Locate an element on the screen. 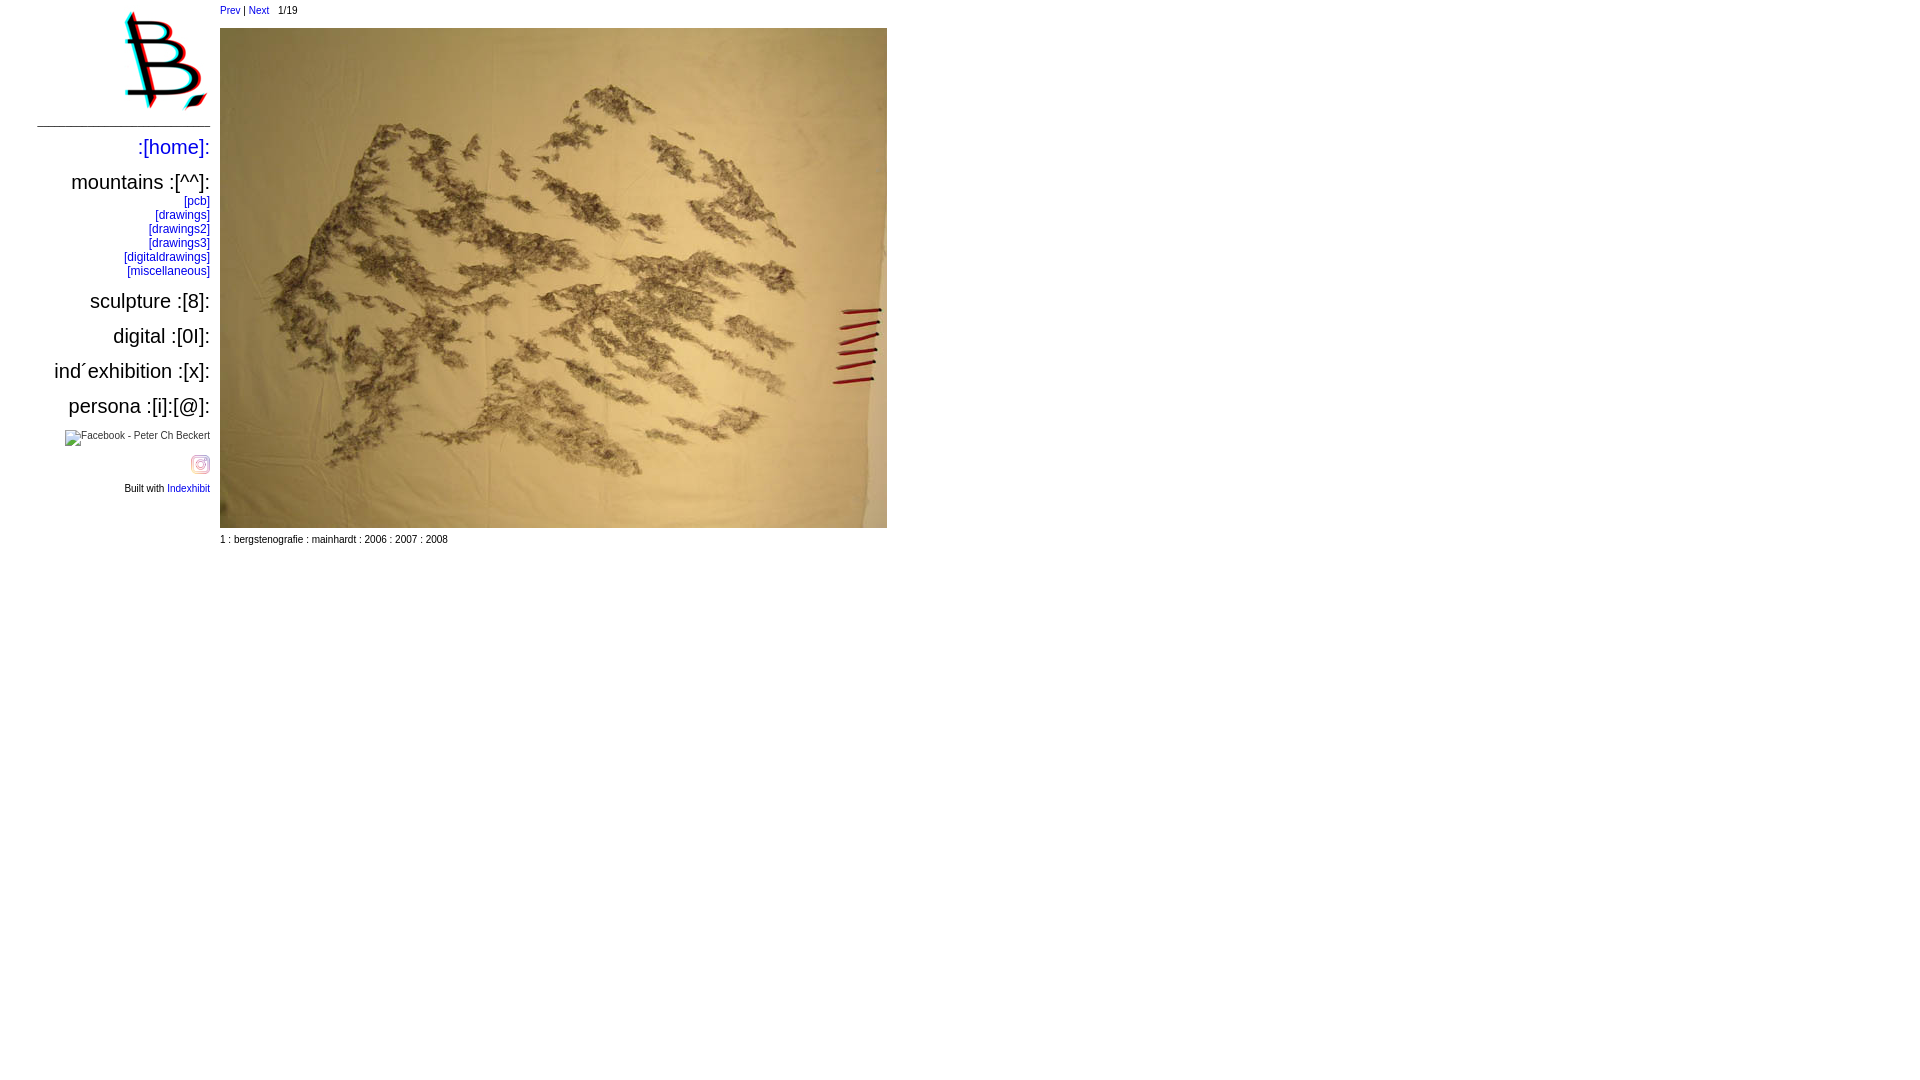 Image resolution: width=1920 pixels, height=1080 pixels. [digitaldrawings] is located at coordinates (167, 257).